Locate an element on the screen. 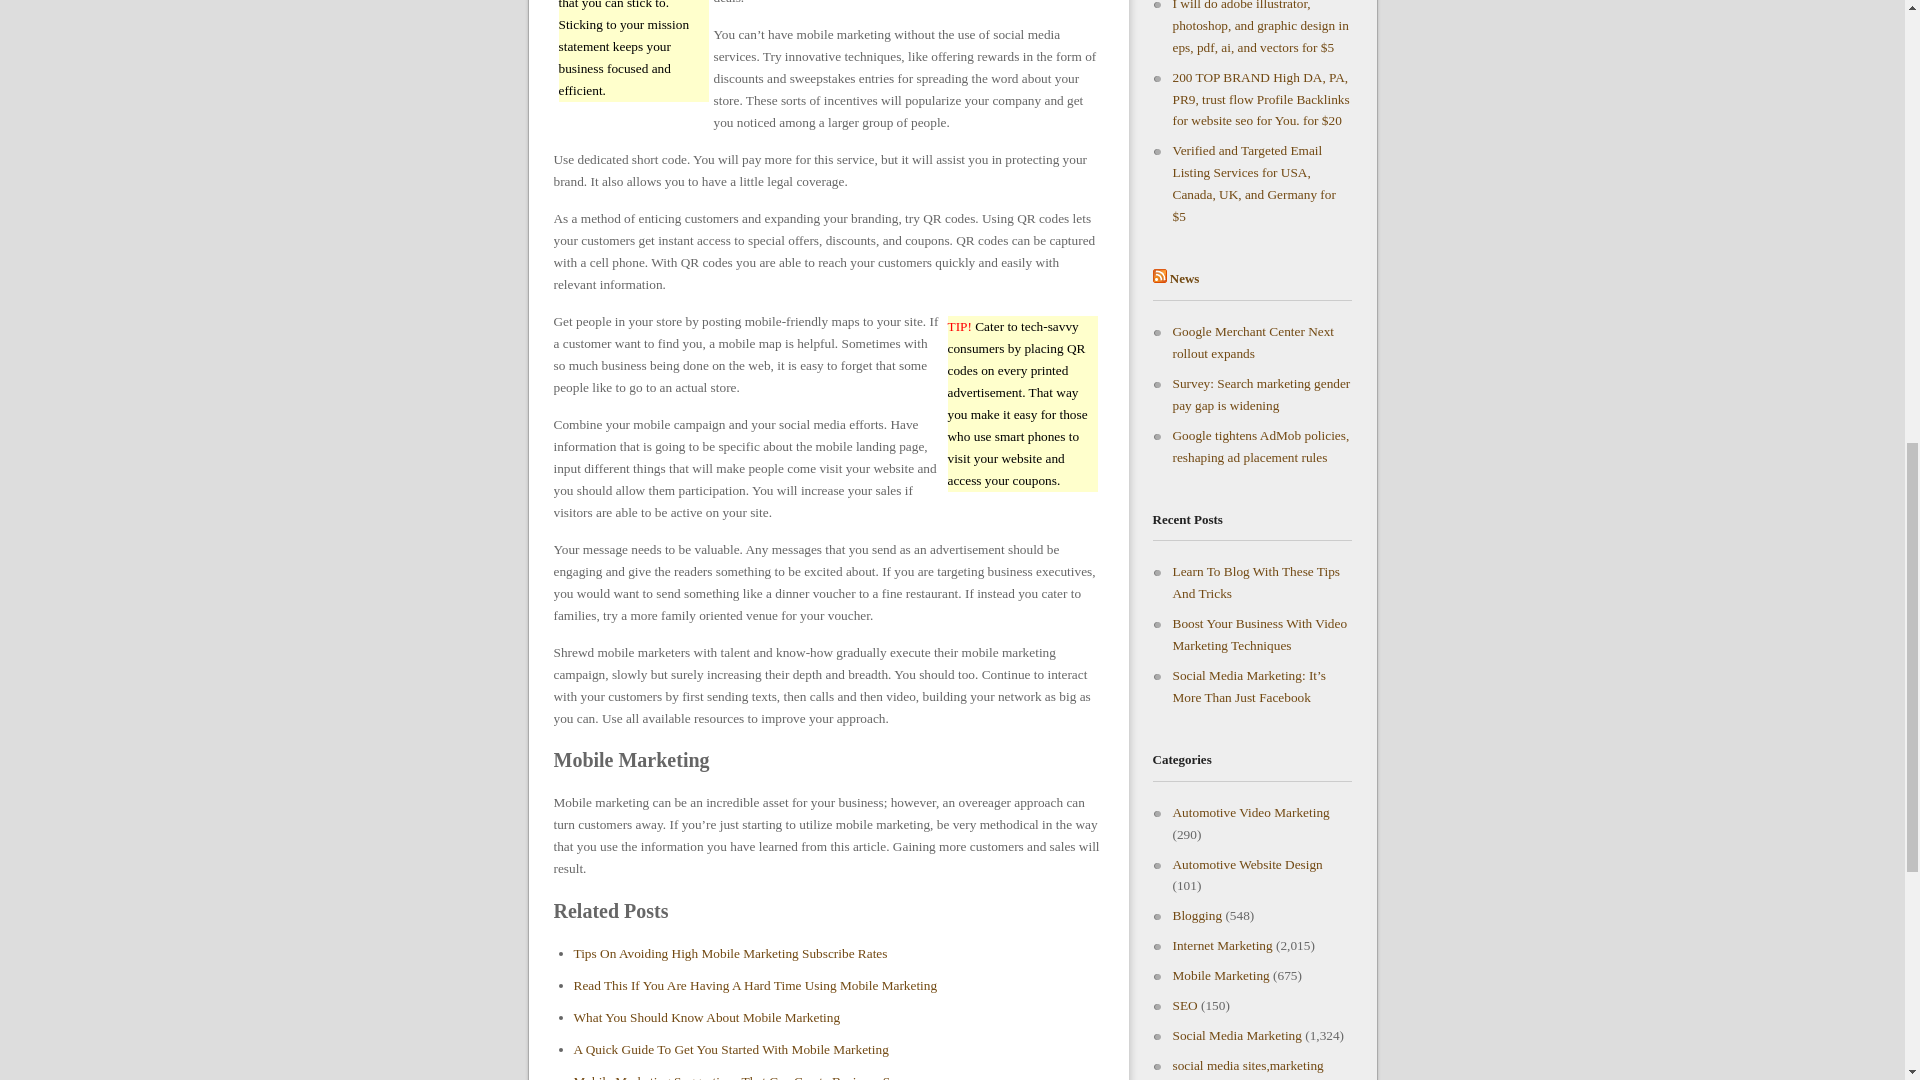 The width and height of the screenshot is (1920, 1080). What You Should Know About Mobile Marketing is located at coordinates (707, 1016).